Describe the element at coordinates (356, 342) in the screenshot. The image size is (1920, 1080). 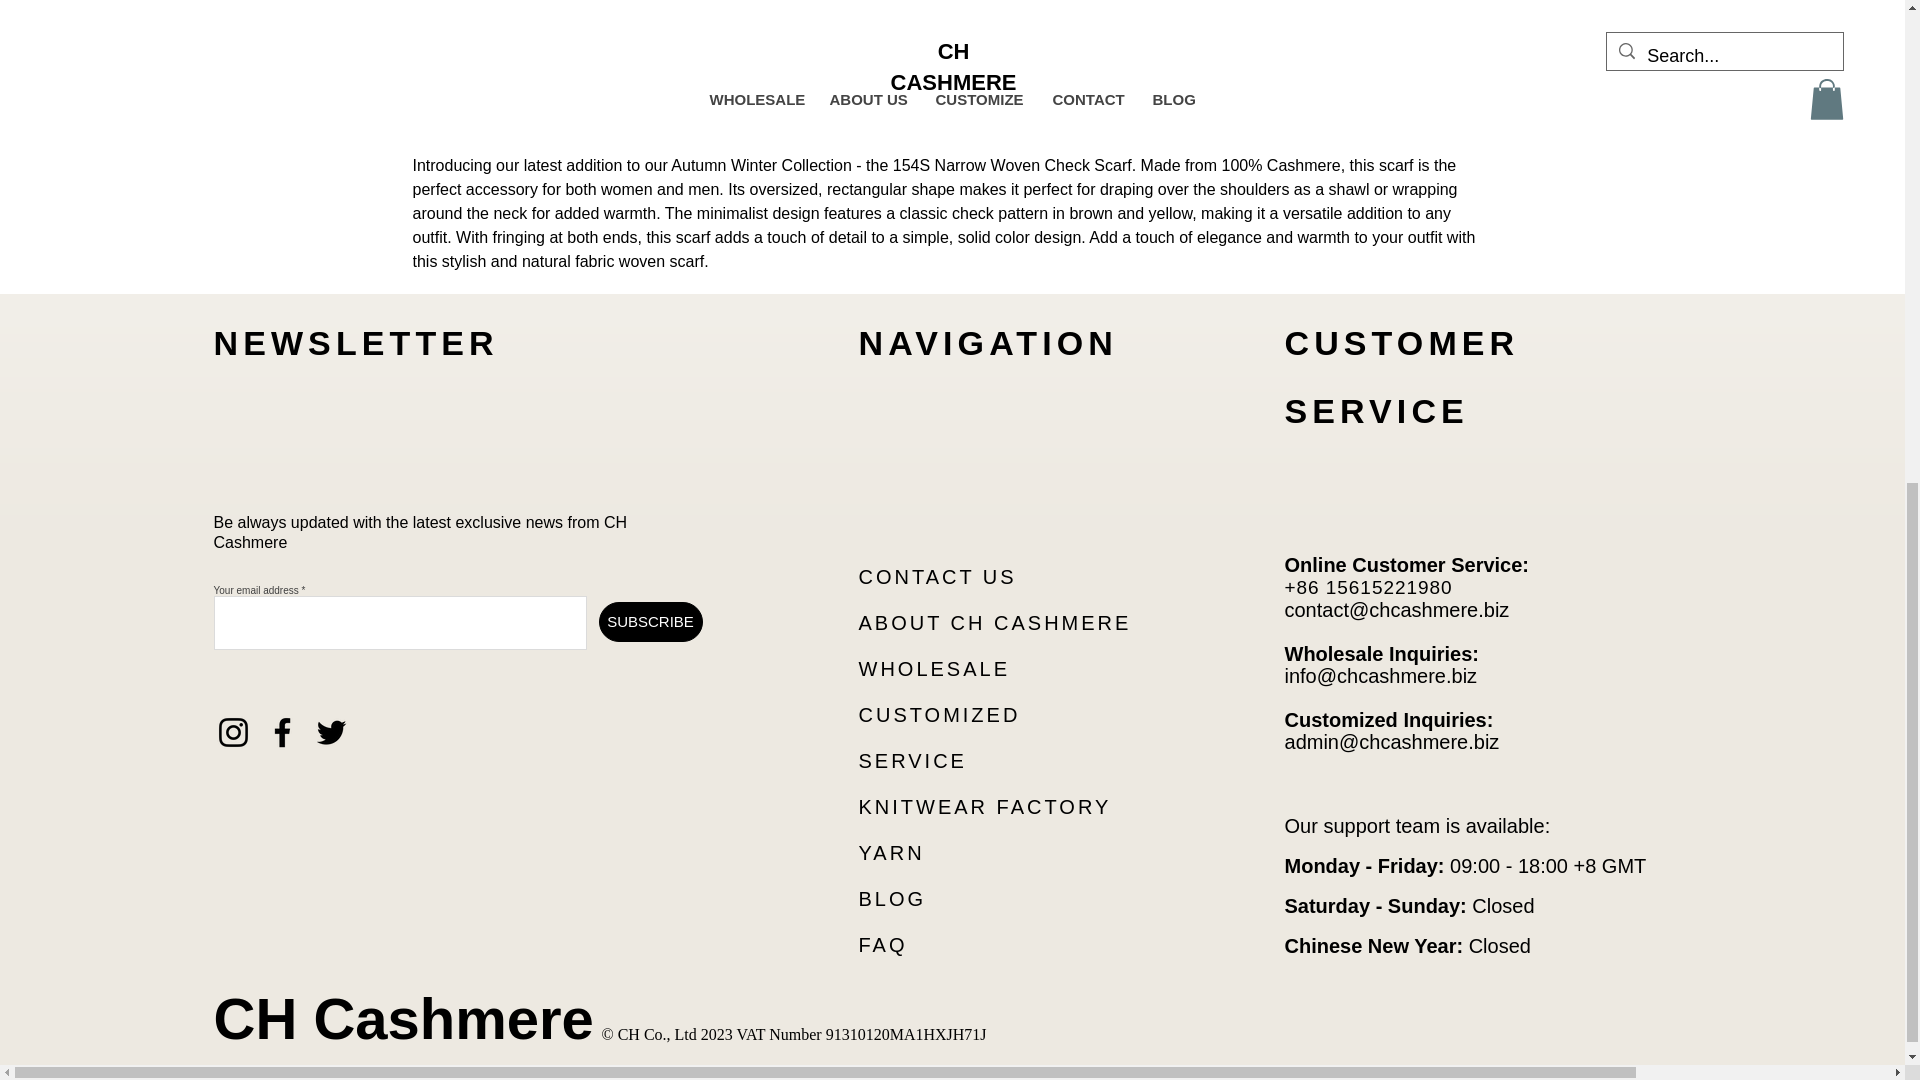
I see `NEWSLETTER` at that location.